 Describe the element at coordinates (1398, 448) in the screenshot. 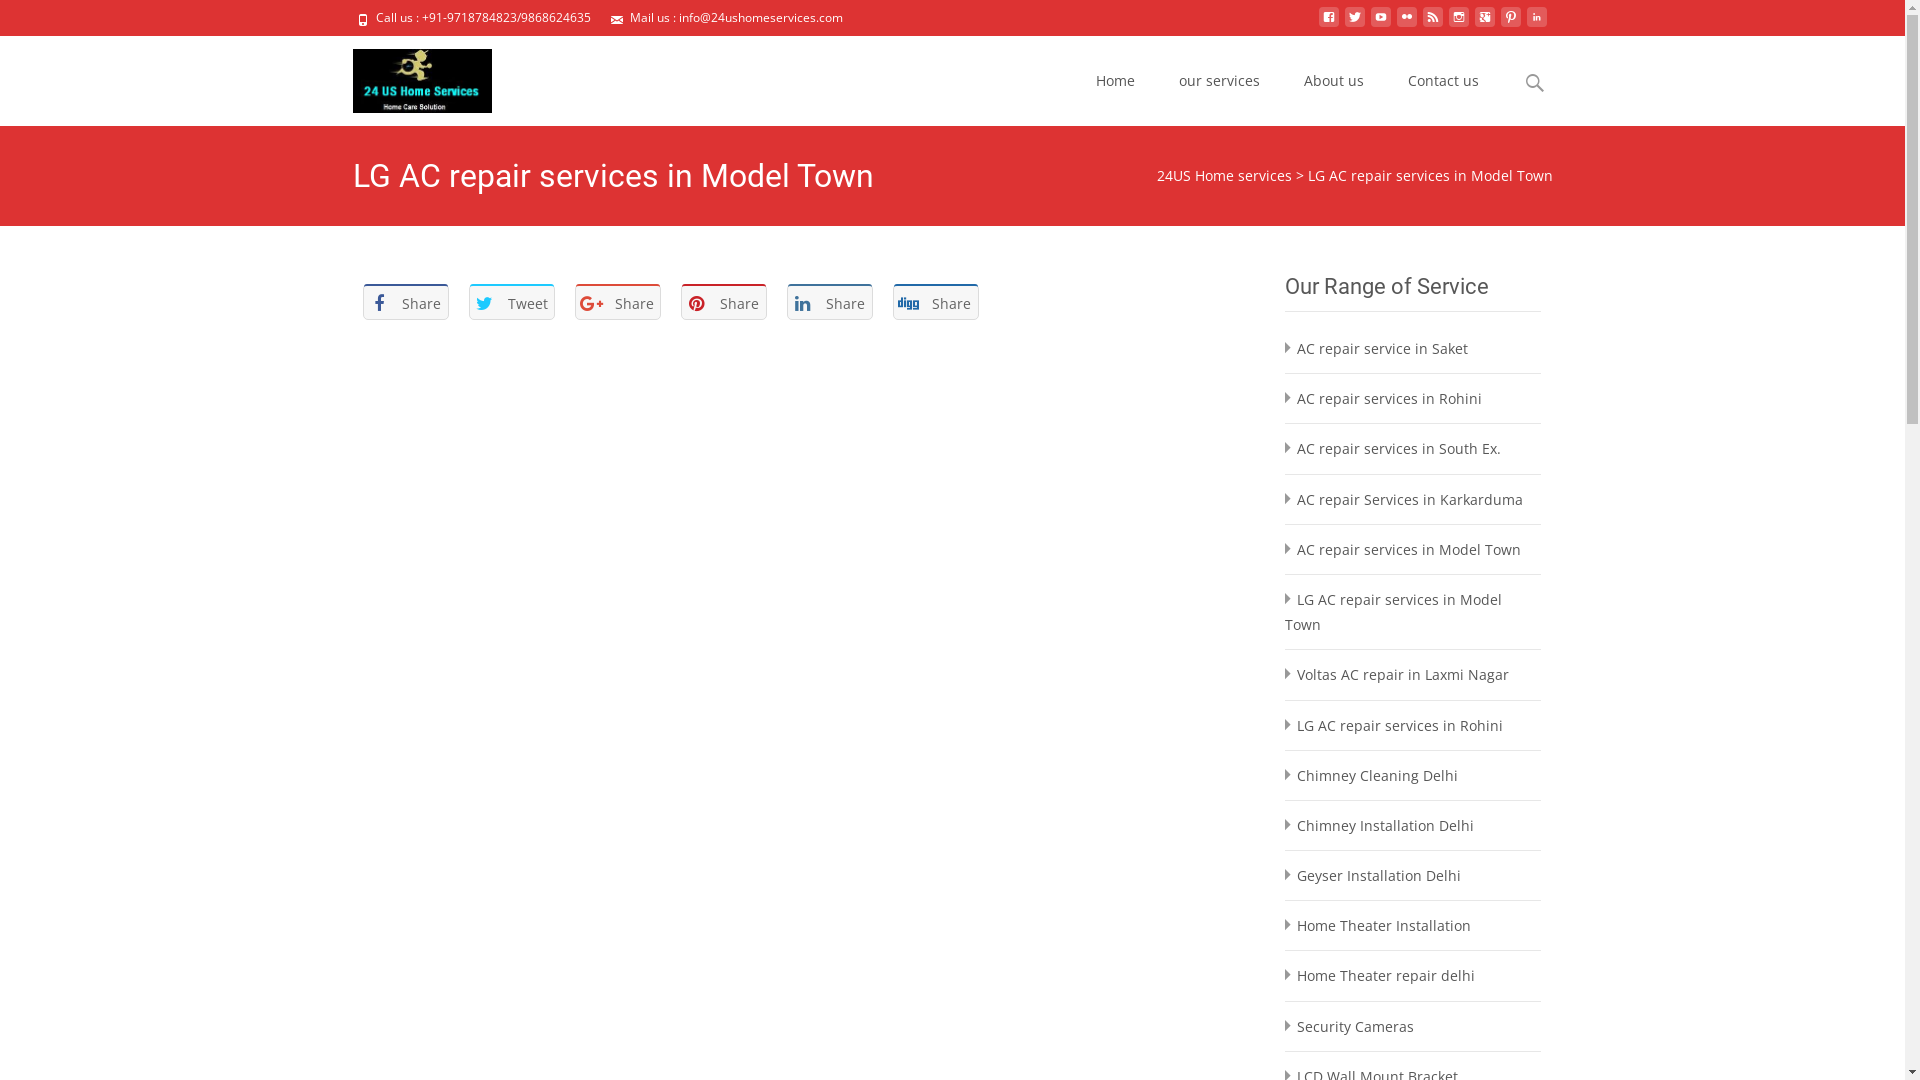

I see `AC repair services in South Ex.` at that location.